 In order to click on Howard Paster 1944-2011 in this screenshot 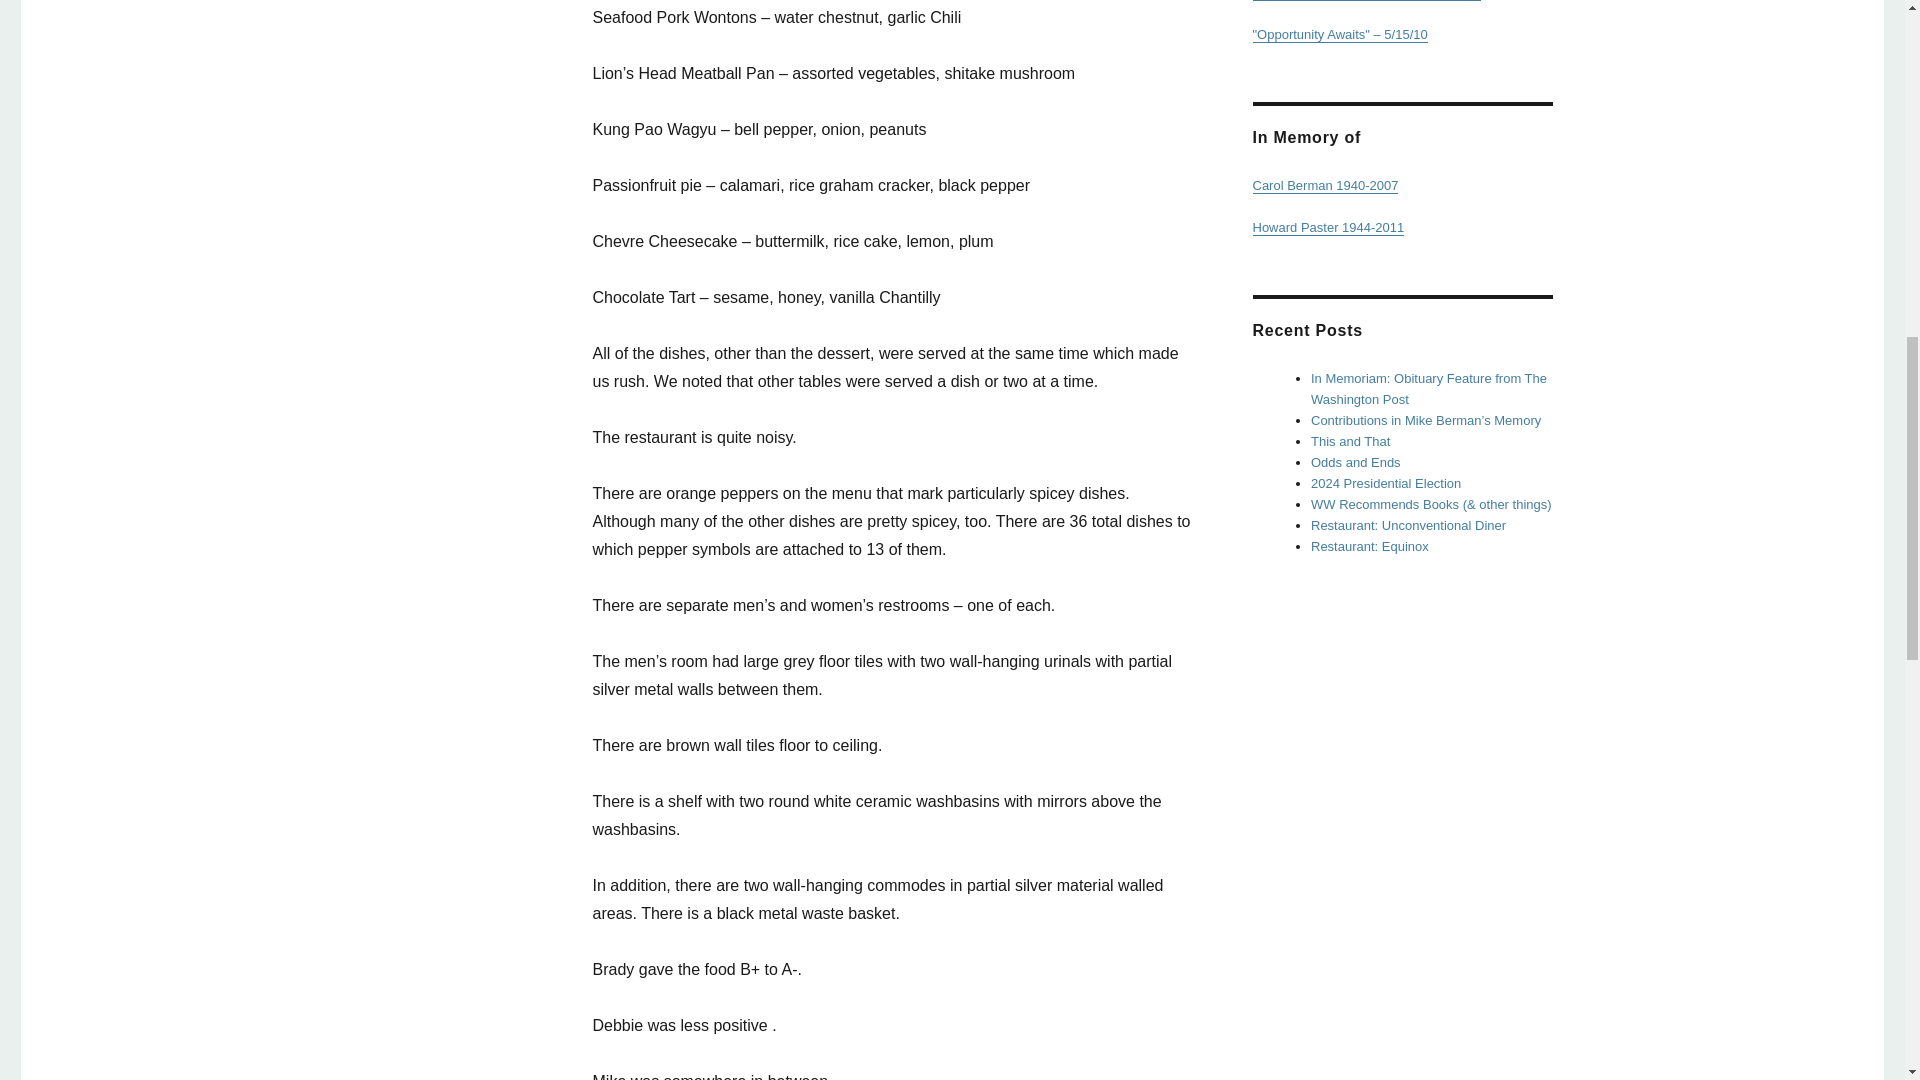, I will do `click(1327, 228)`.